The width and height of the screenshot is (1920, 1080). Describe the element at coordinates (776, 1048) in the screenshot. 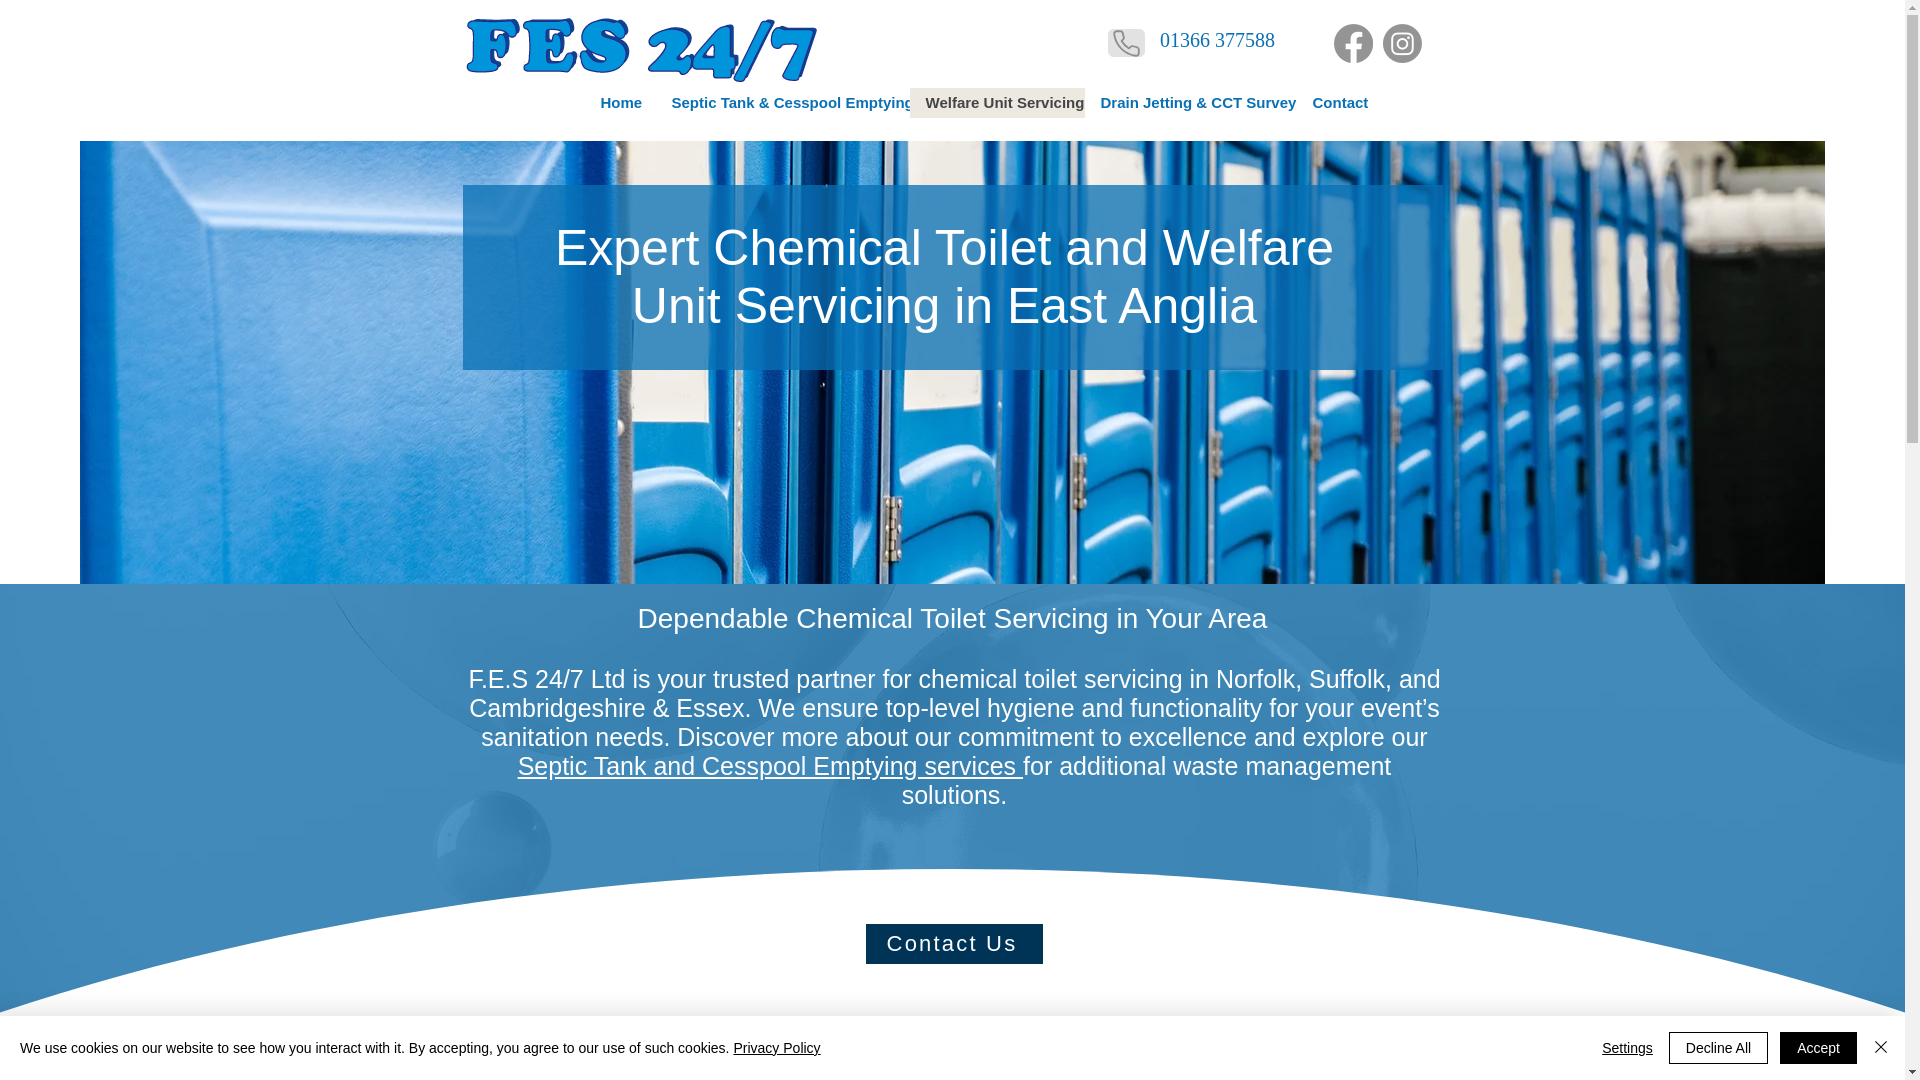

I see `Privacy Policy` at that location.